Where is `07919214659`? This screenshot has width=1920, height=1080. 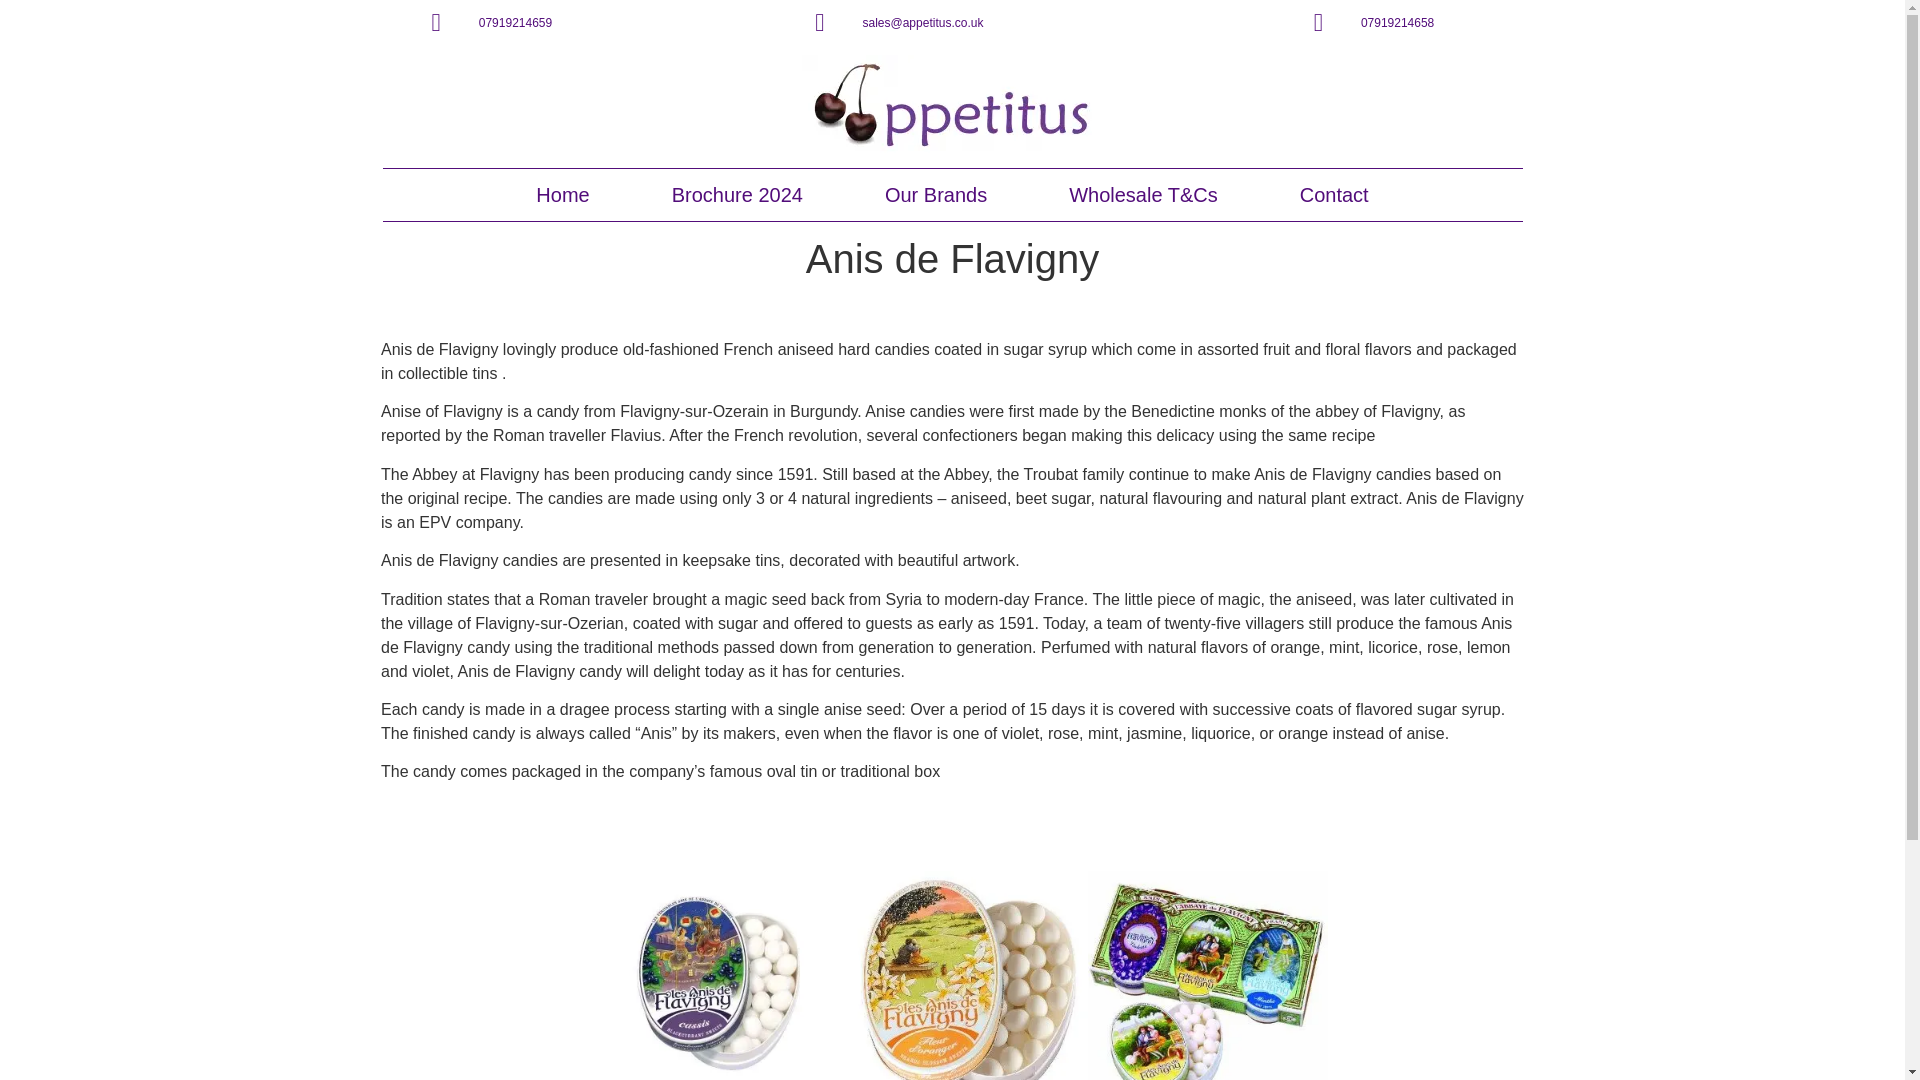 07919214659 is located at coordinates (492, 22).